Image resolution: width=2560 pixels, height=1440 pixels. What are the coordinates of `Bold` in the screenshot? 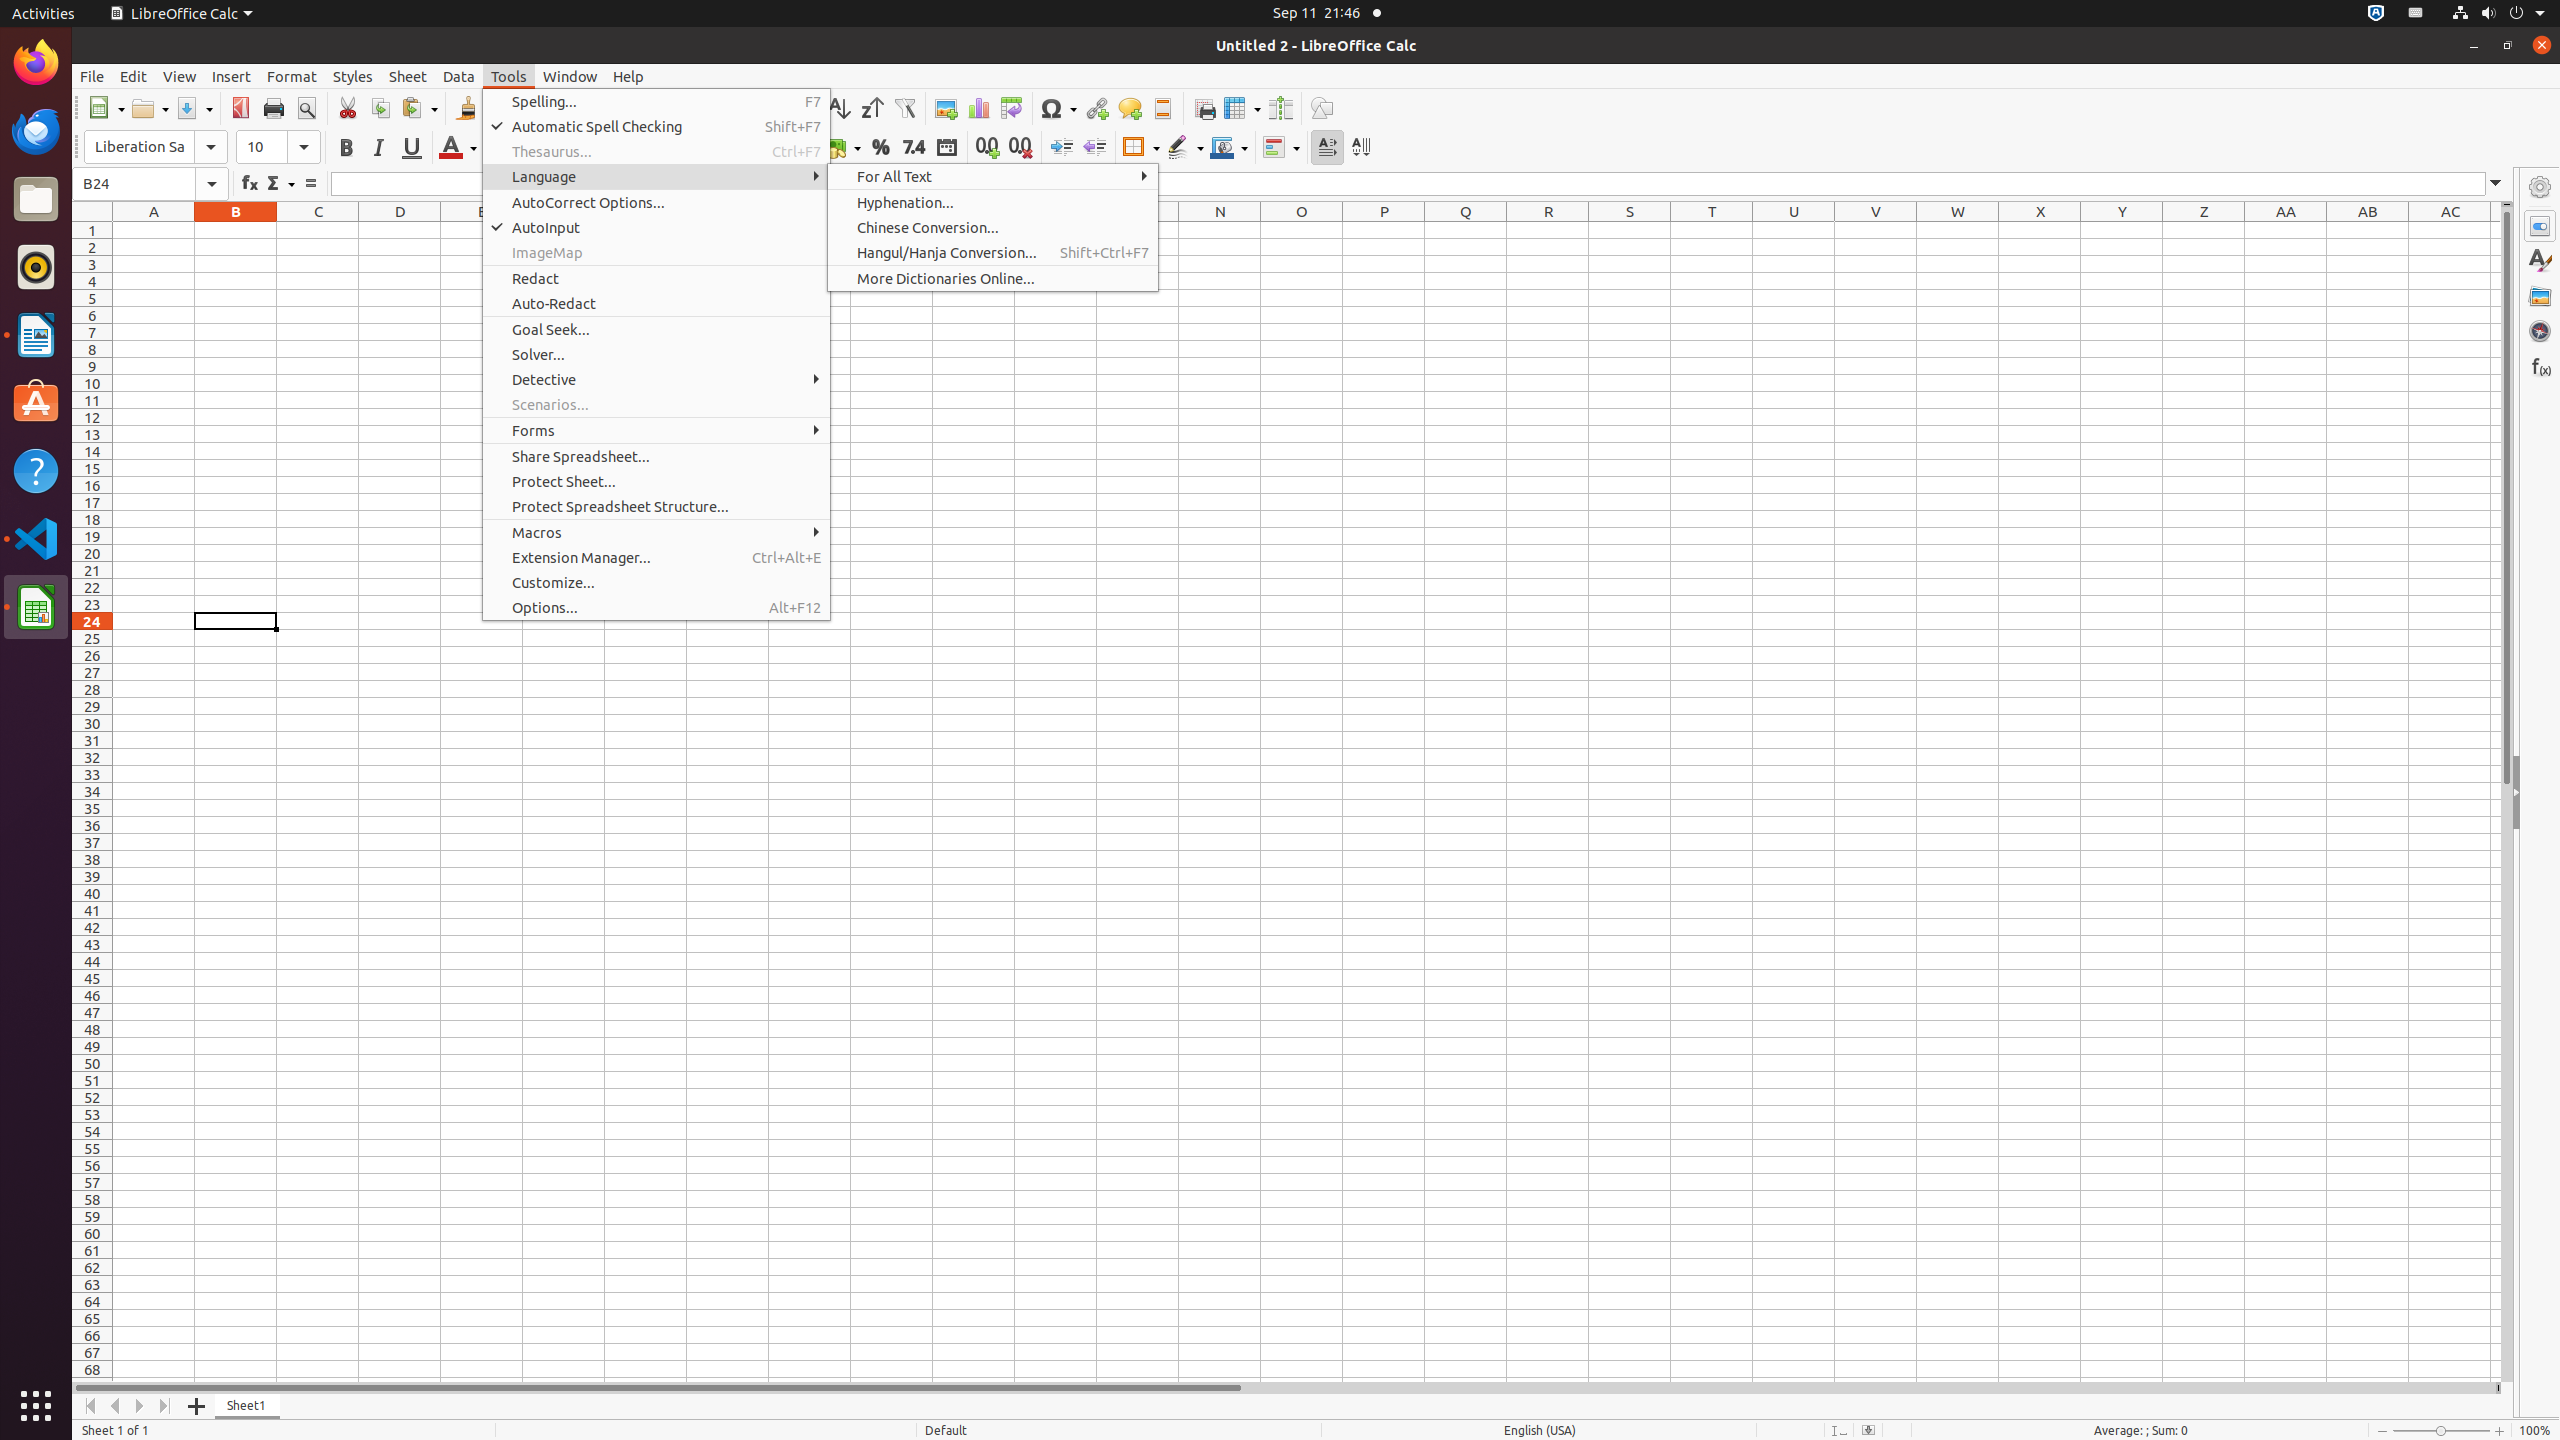 It's located at (346, 148).